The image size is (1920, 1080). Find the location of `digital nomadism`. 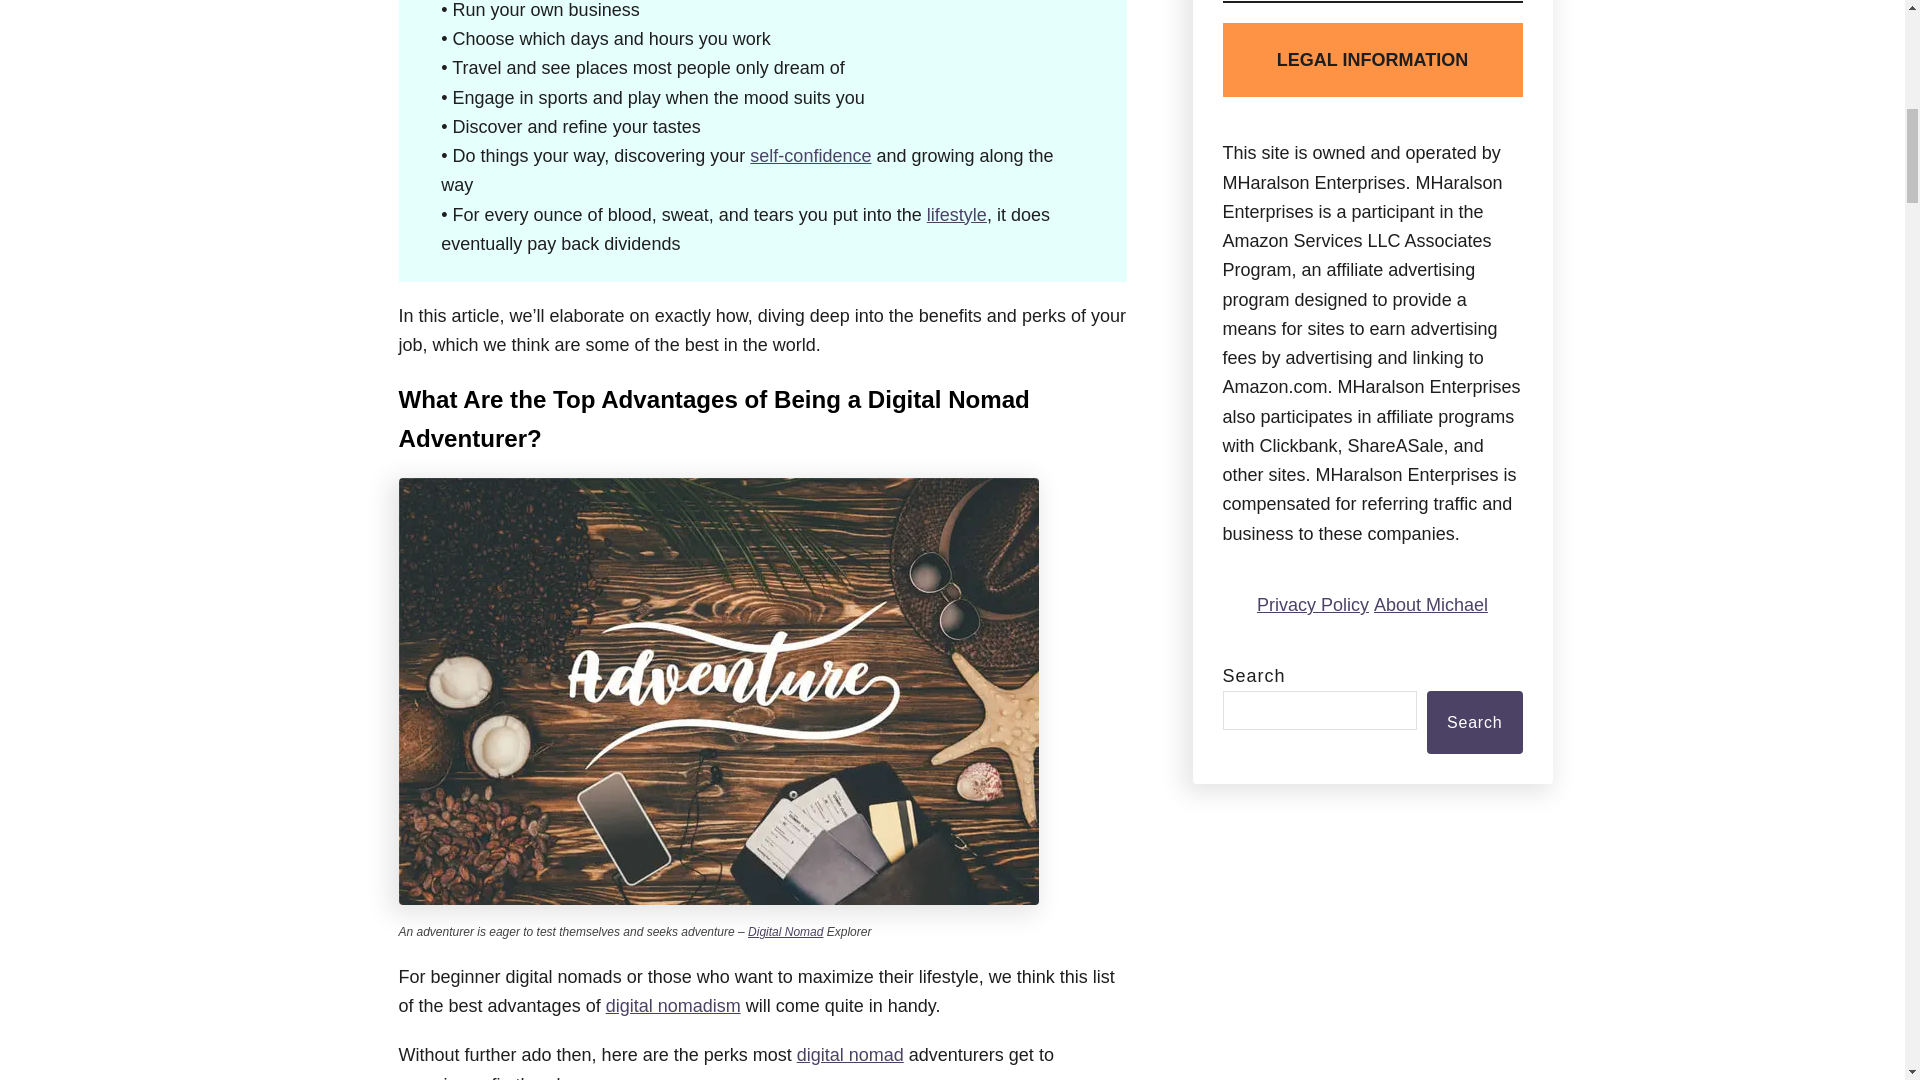

digital nomadism is located at coordinates (674, 1006).